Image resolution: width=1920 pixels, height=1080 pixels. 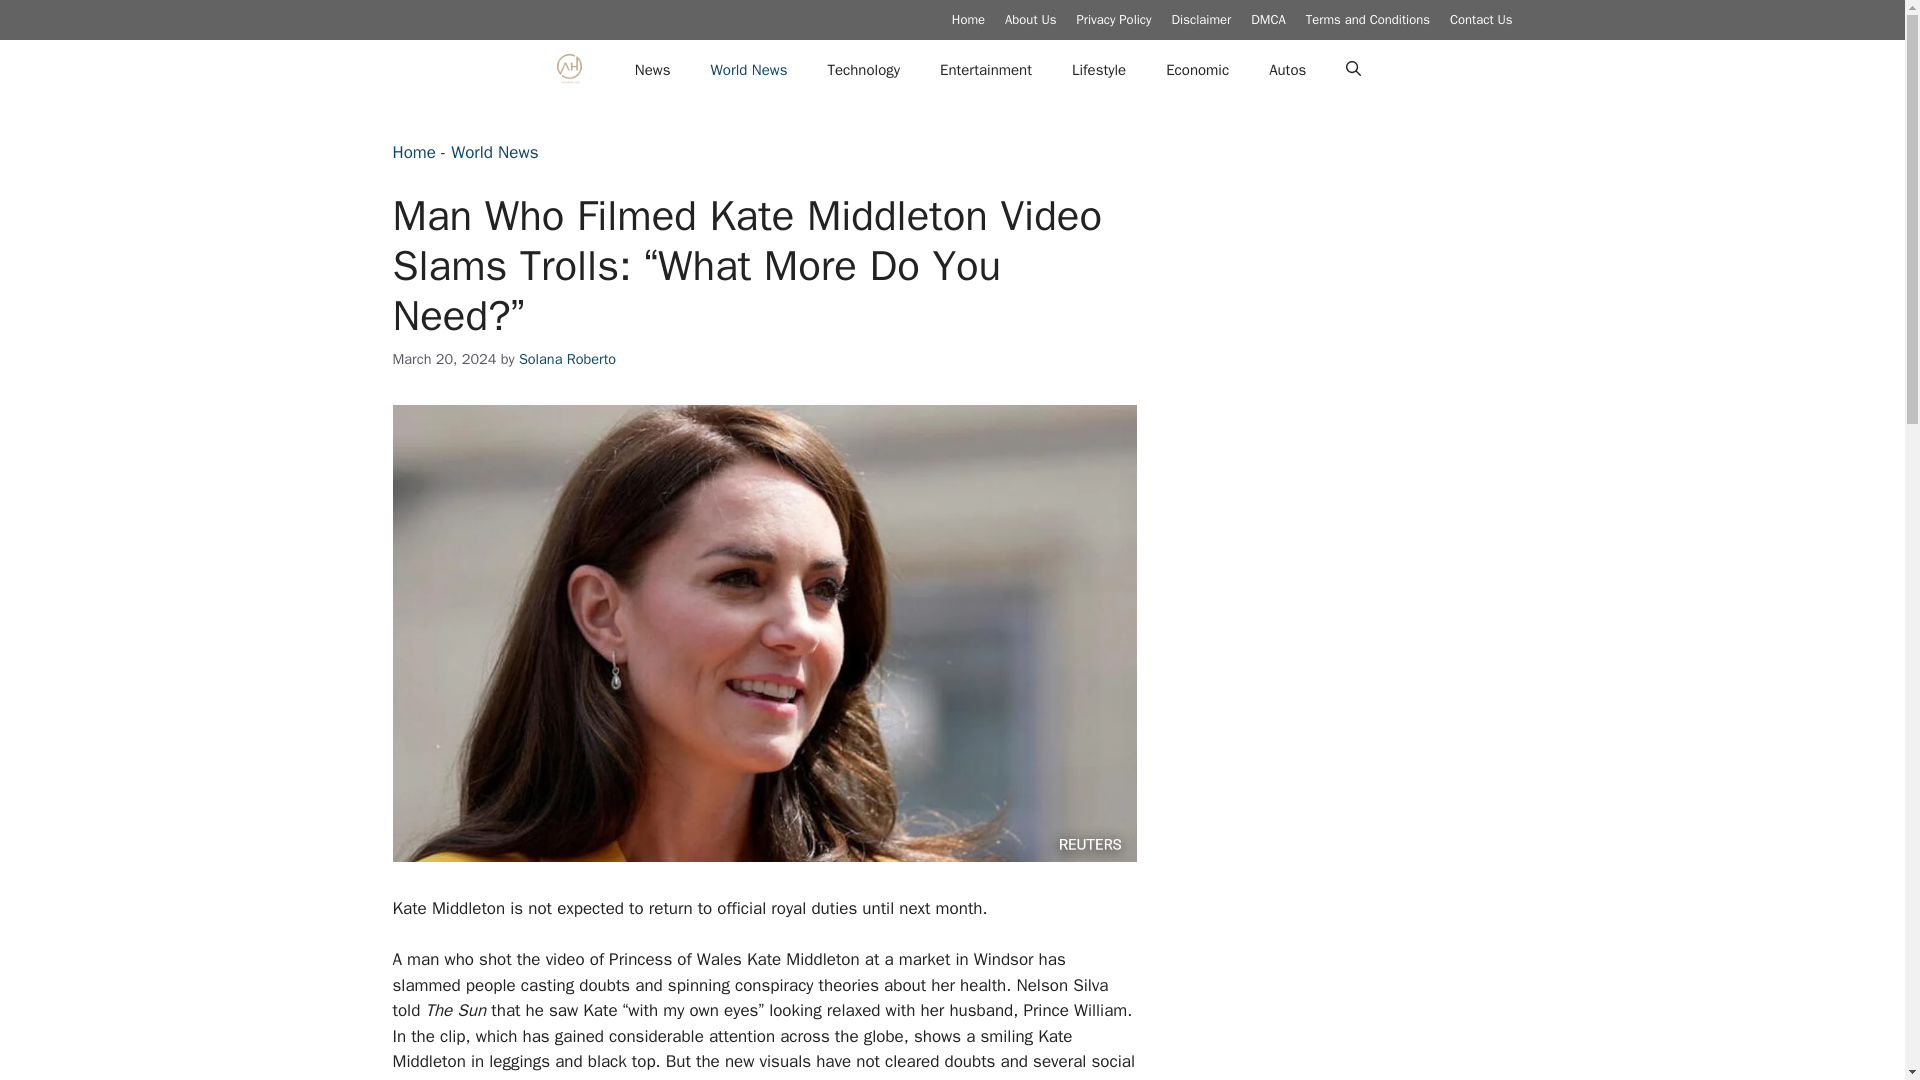 I want to click on Contact Us, so click(x=1480, y=19).